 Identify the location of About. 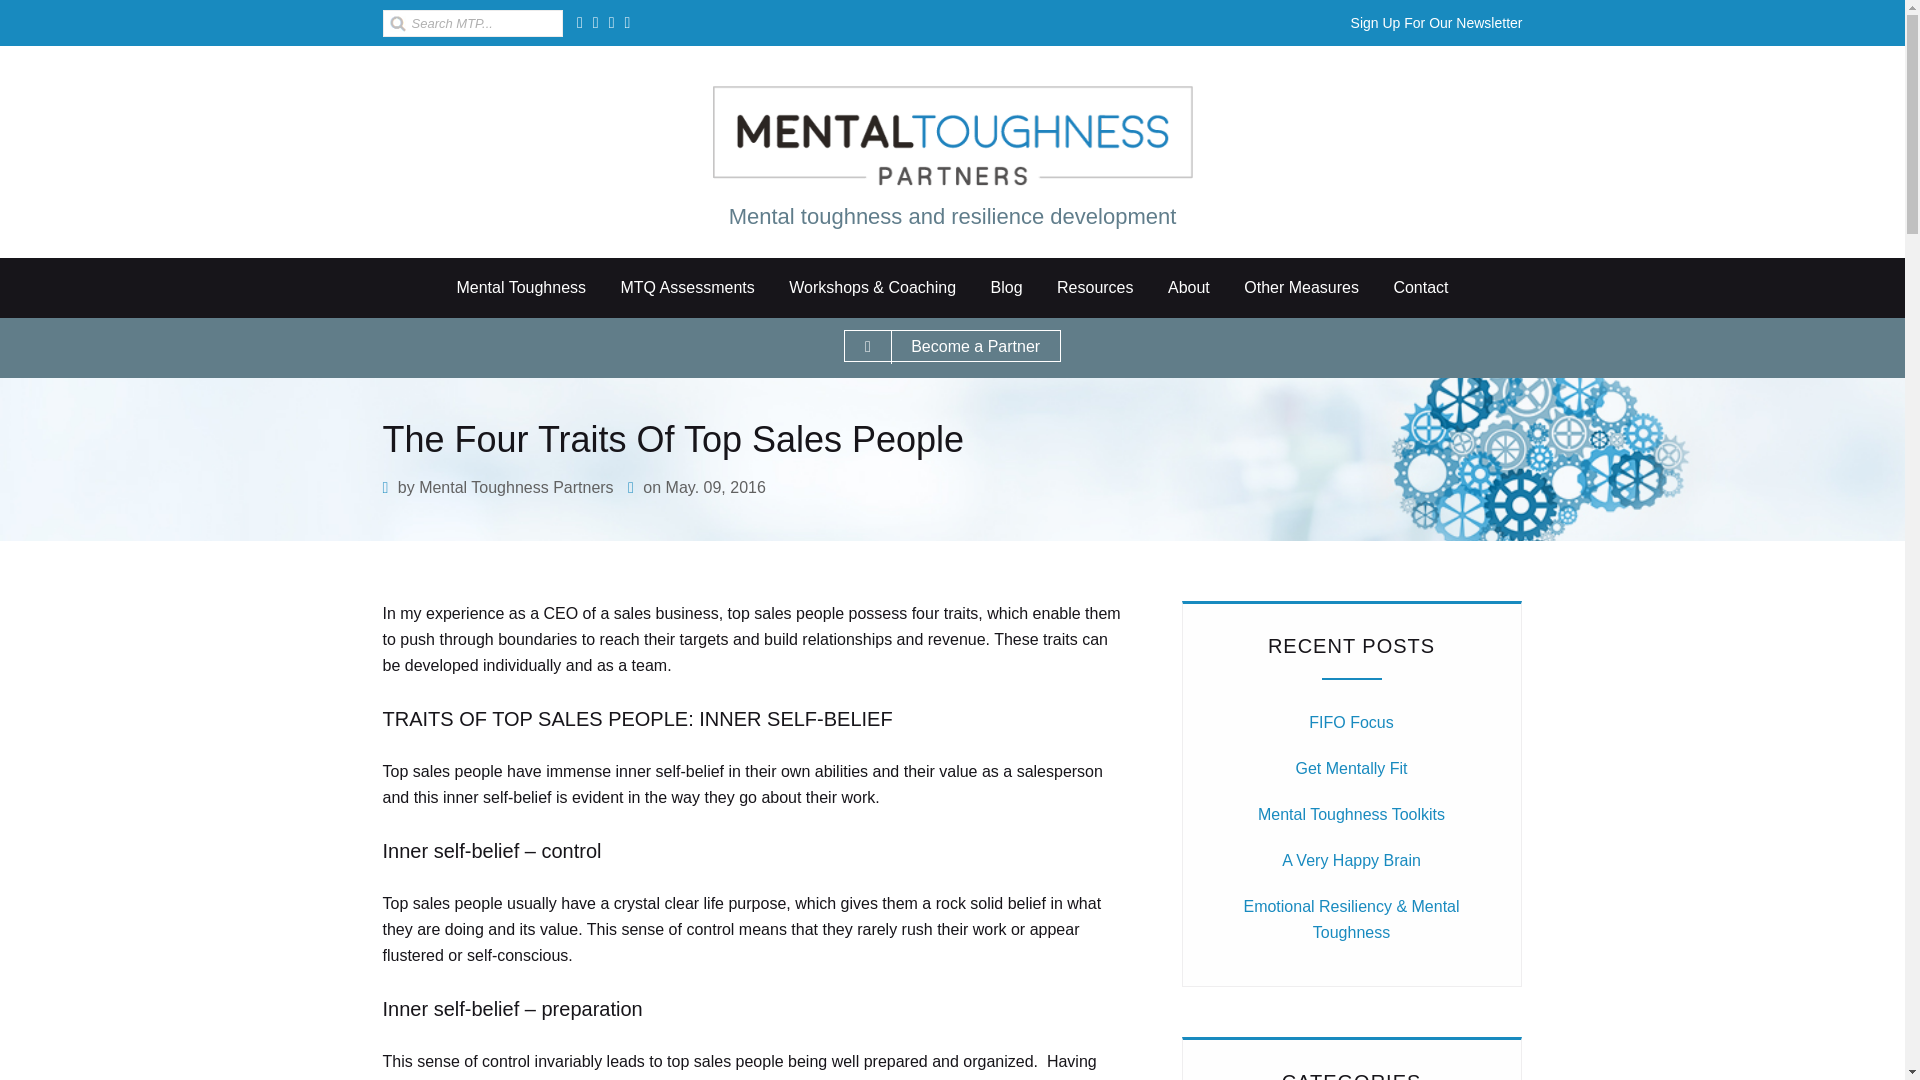
(1188, 288).